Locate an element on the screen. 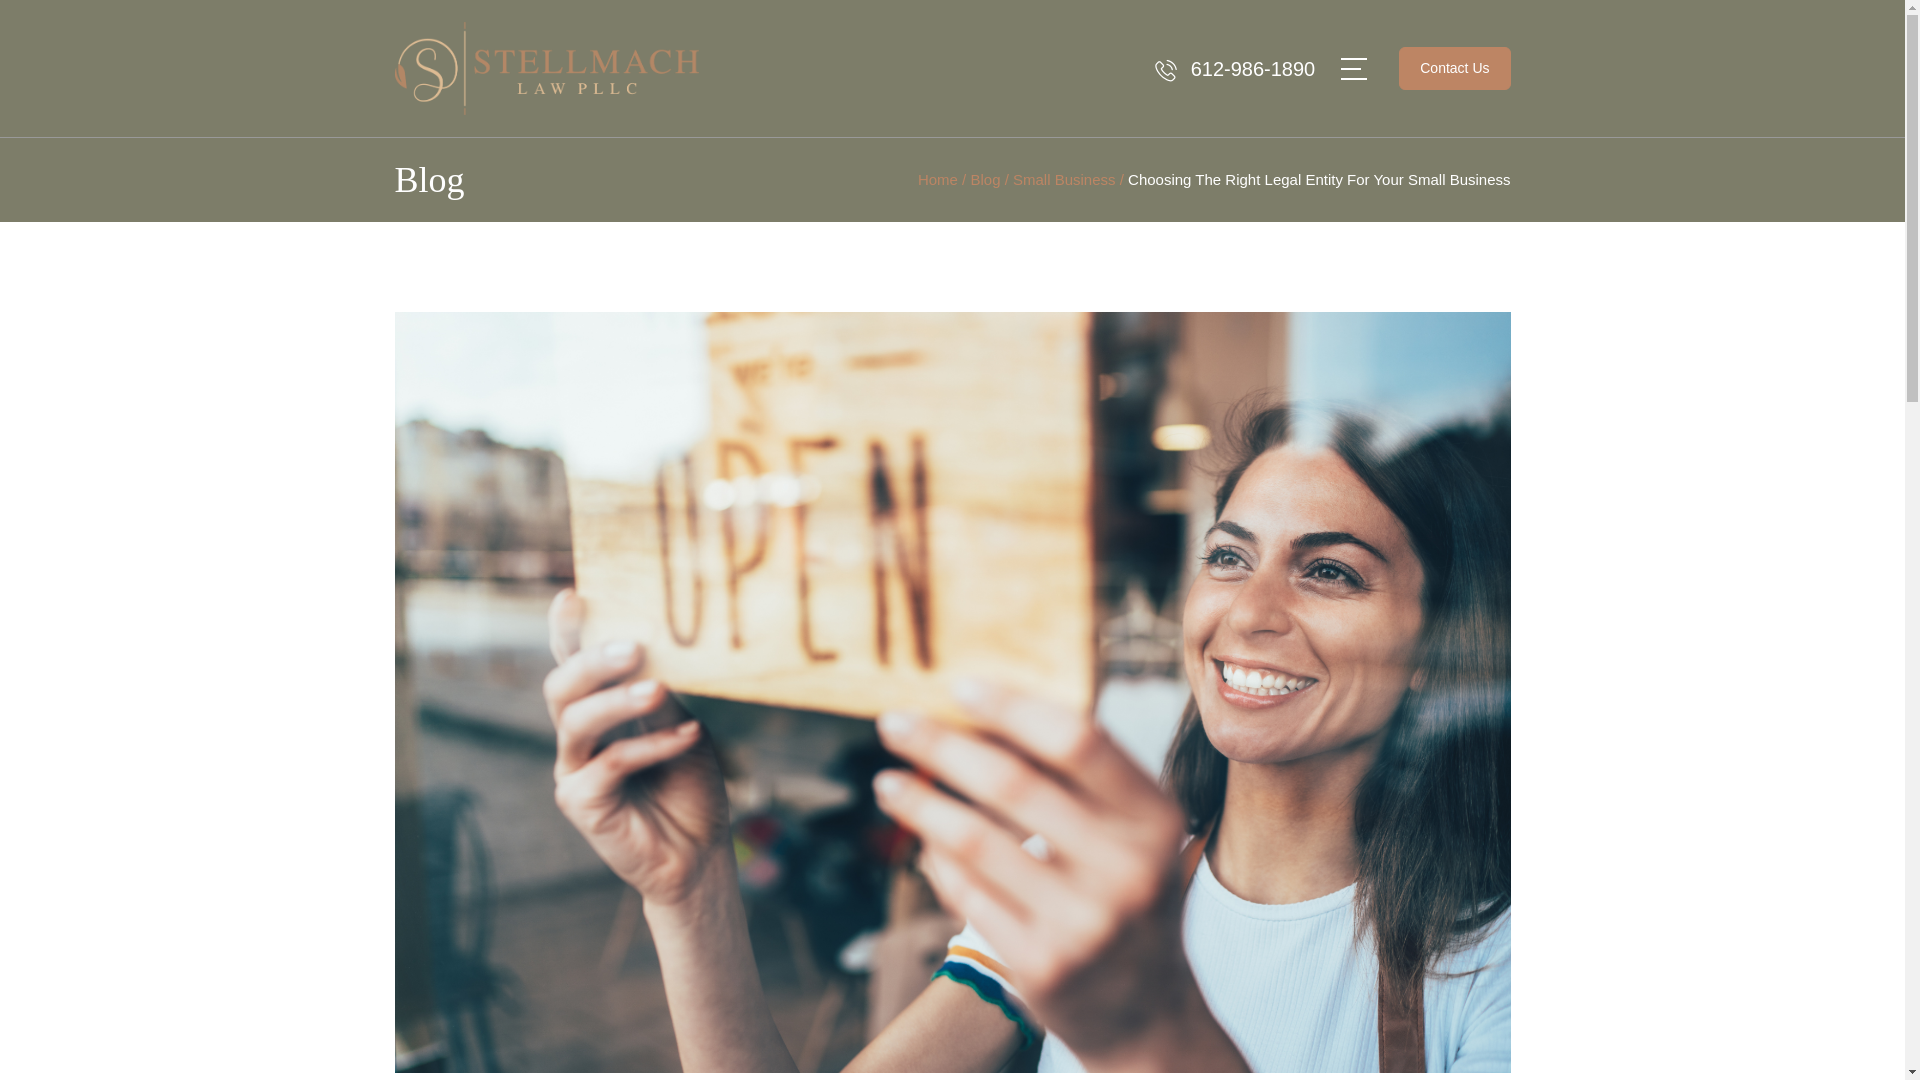  Go to Stellmach Law PLLC. is located at coordinates (938, 178).